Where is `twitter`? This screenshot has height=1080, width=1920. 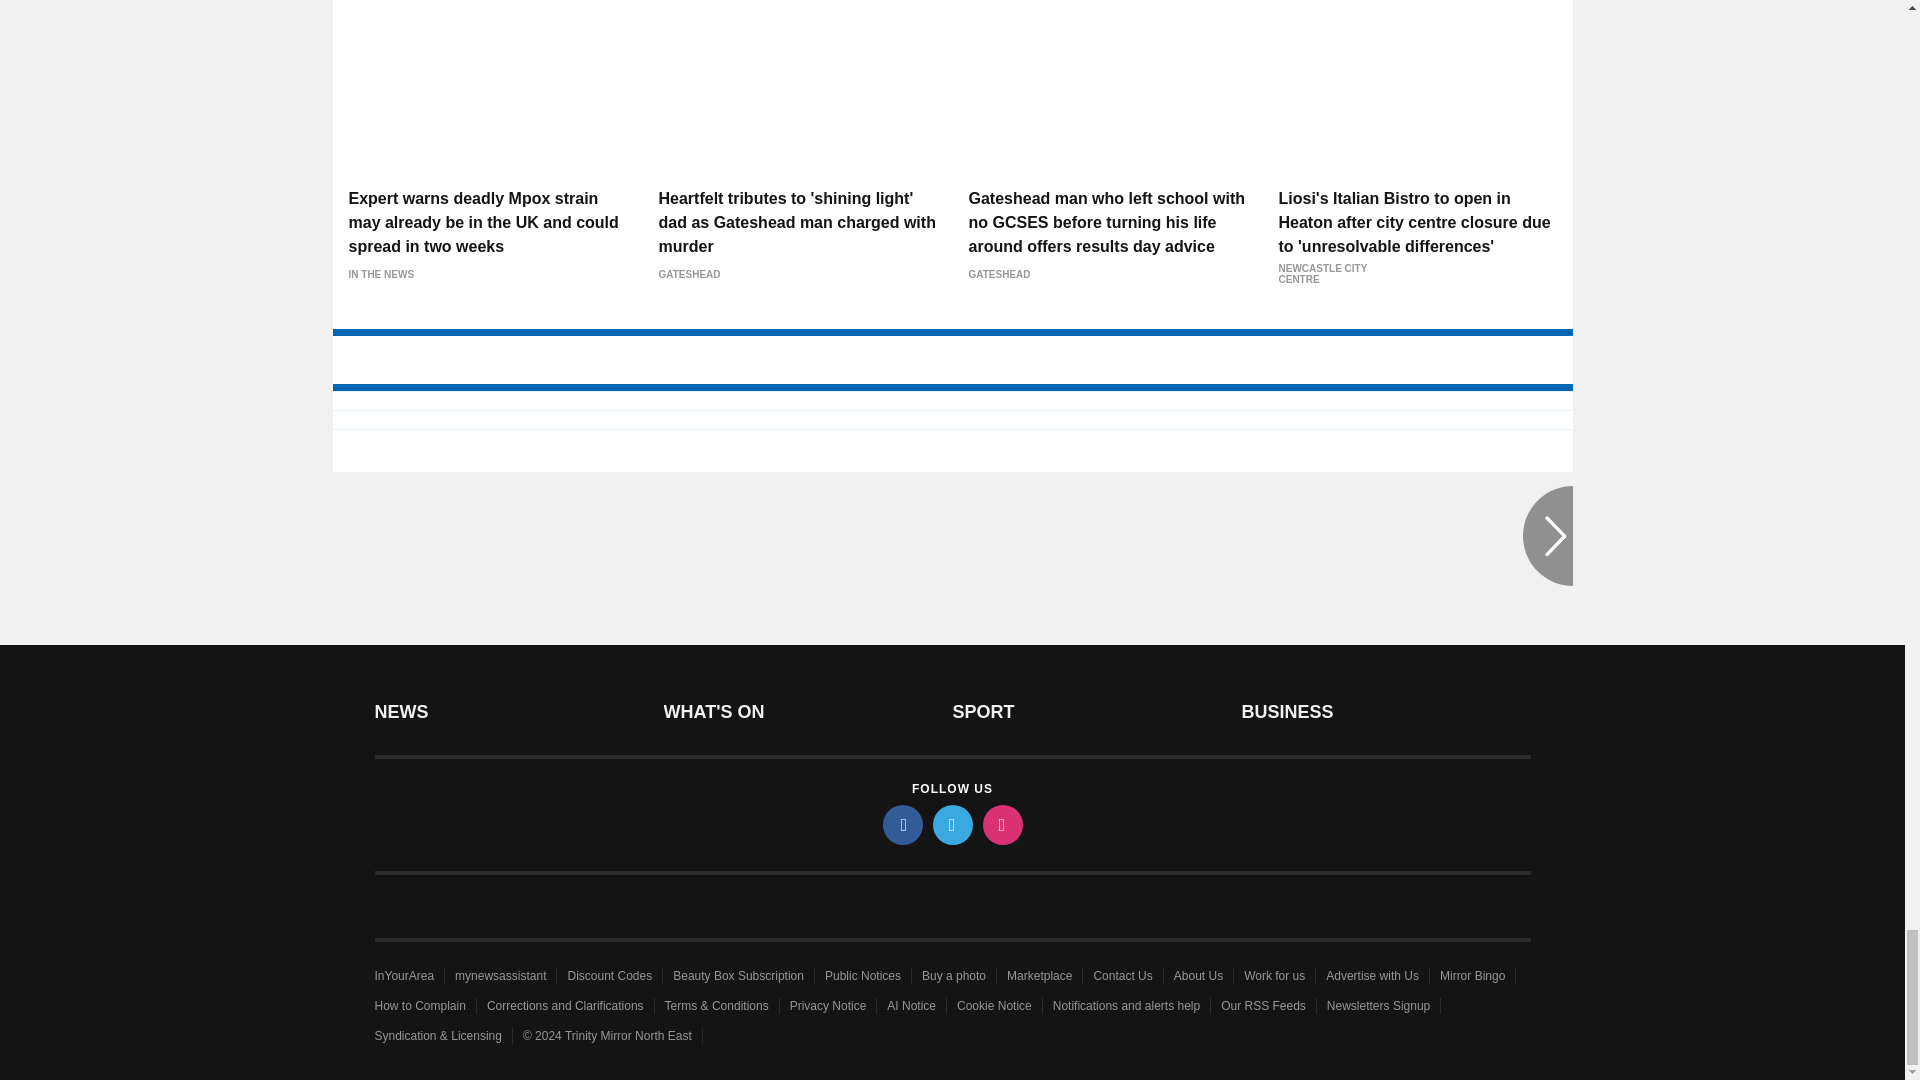
twitter is located at coordinates (951, 824).